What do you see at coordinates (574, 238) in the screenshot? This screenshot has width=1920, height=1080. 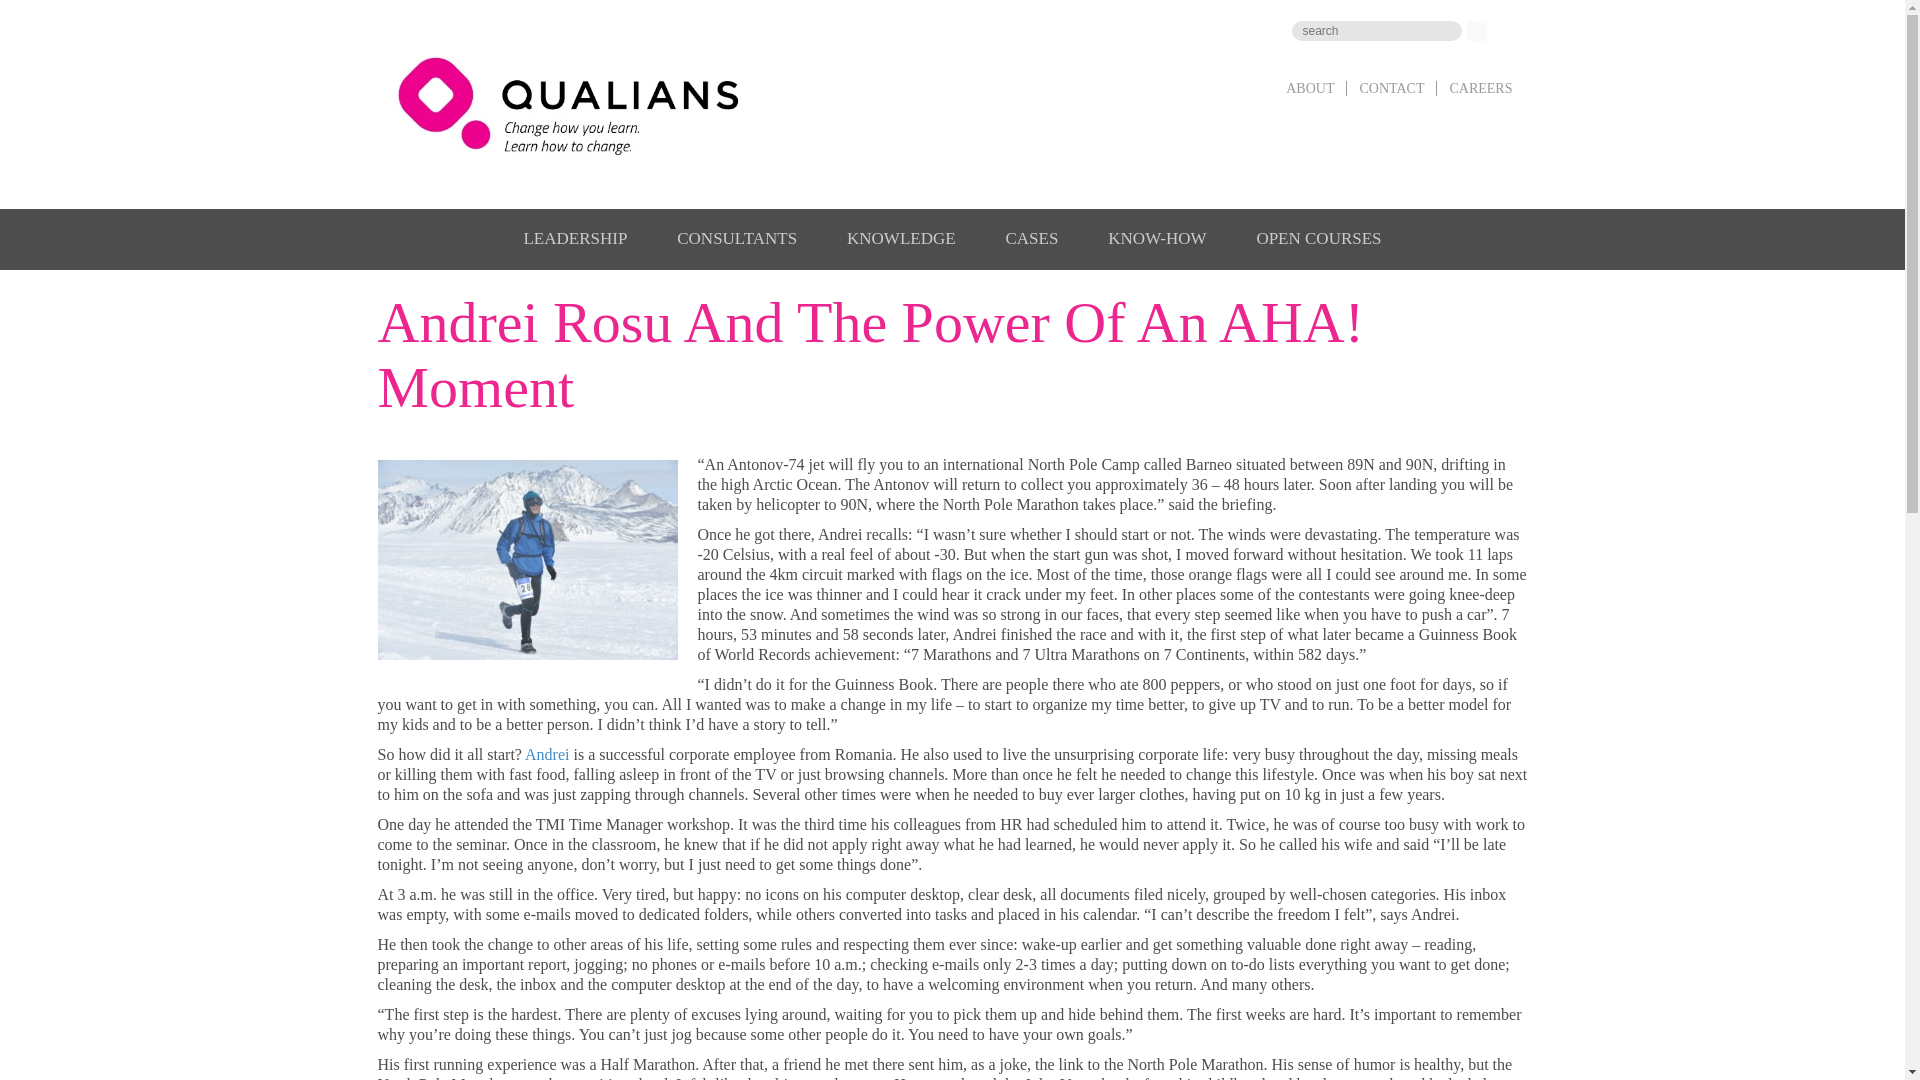 I see `LEADERSHIP` at bounding box center [574, 238].